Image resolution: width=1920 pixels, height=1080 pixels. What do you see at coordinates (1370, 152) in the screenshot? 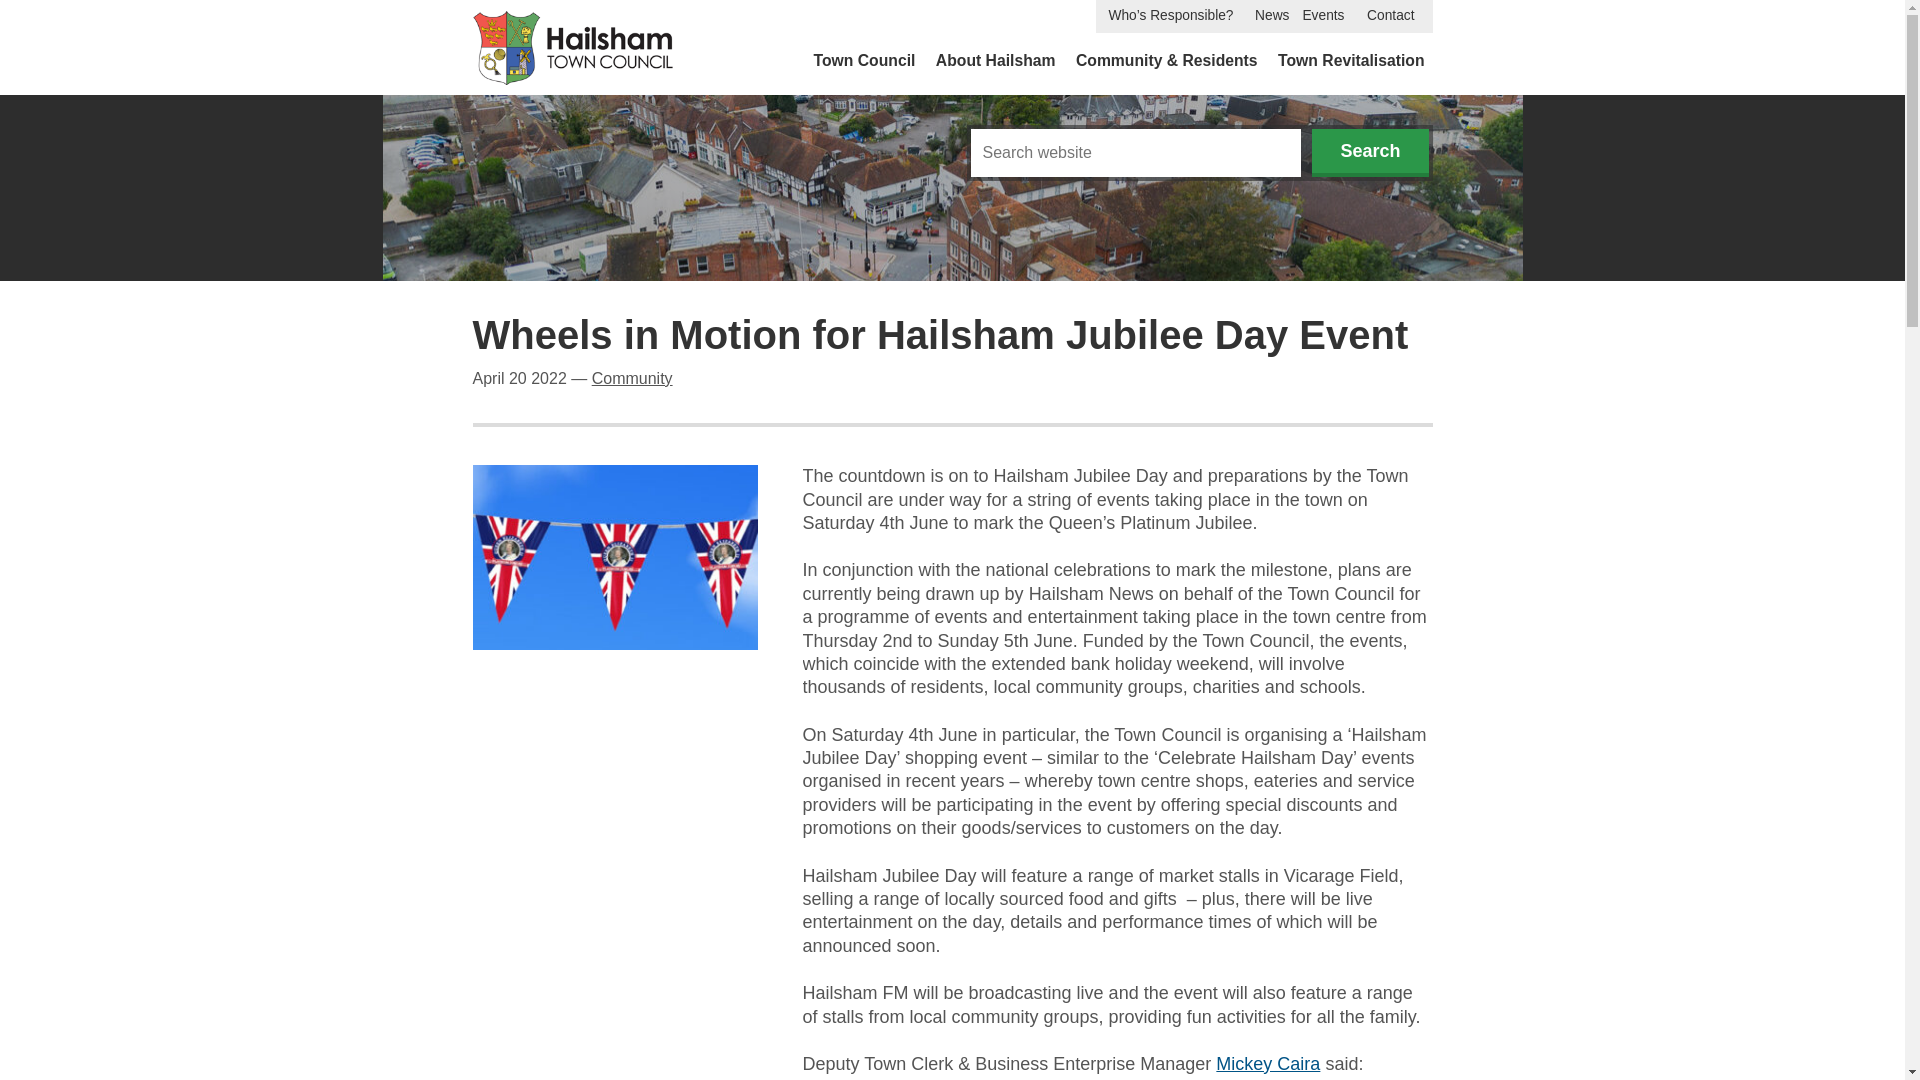
I see `Search` at bounding box center [1370, 152].